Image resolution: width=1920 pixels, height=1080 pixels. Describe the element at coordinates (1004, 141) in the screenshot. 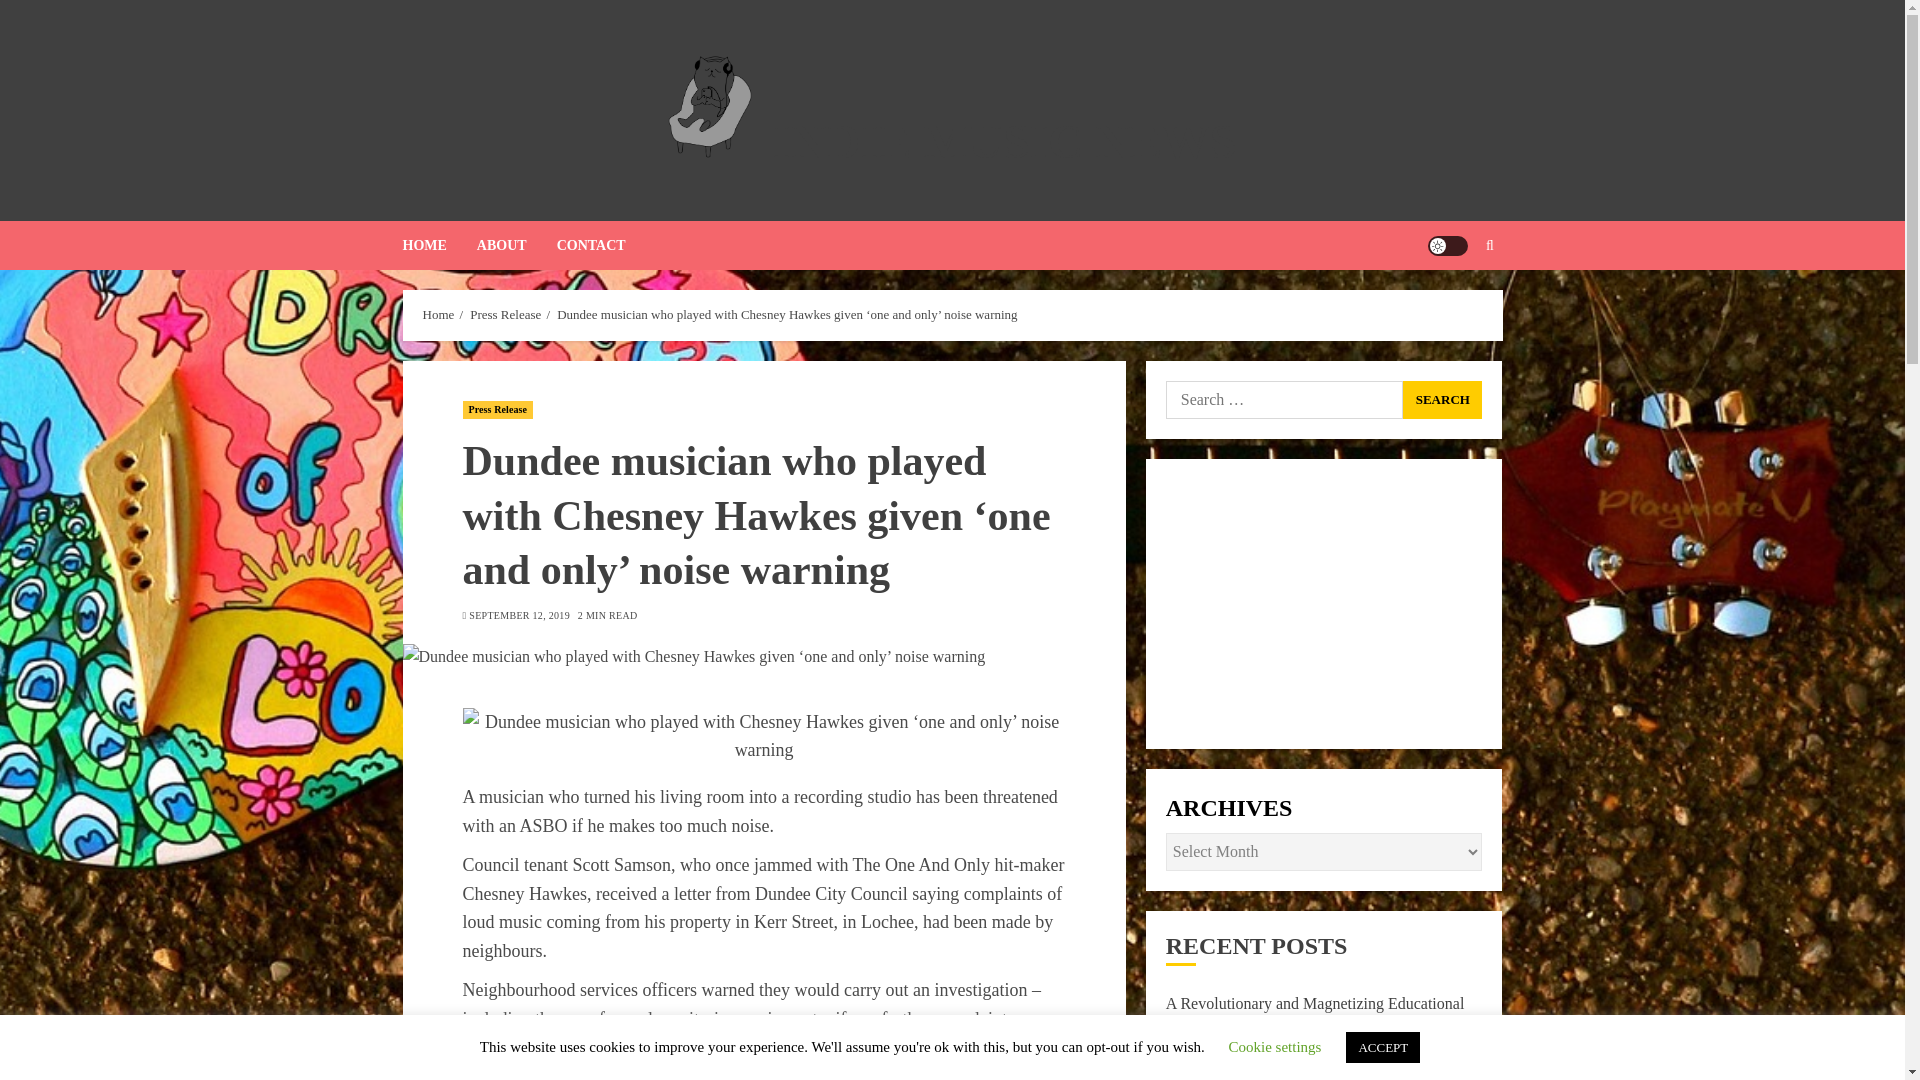

I see `INDIE MUSIC NEWS` at that location.